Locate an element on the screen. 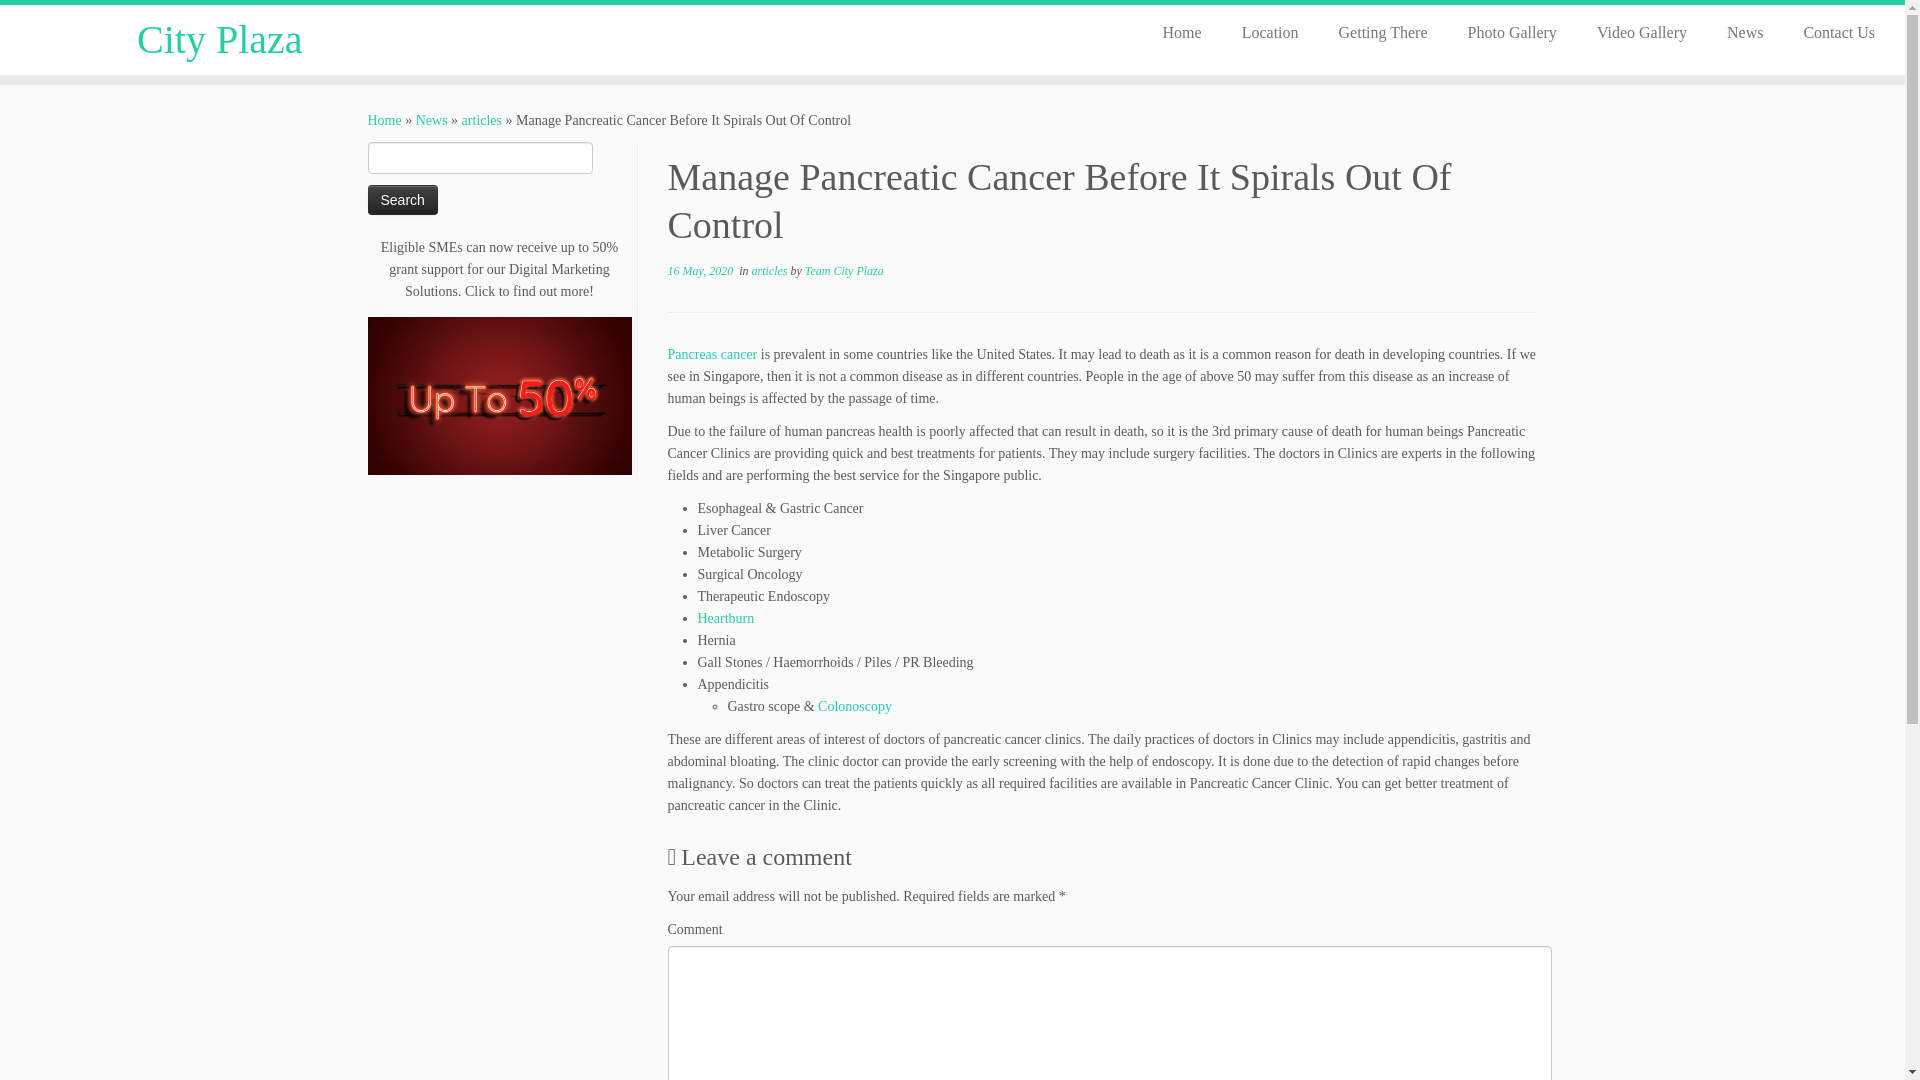 The width and height of the screenshot is (1920, 1080). Colonoscopy Symptoms is located at coordinates (854, 706).